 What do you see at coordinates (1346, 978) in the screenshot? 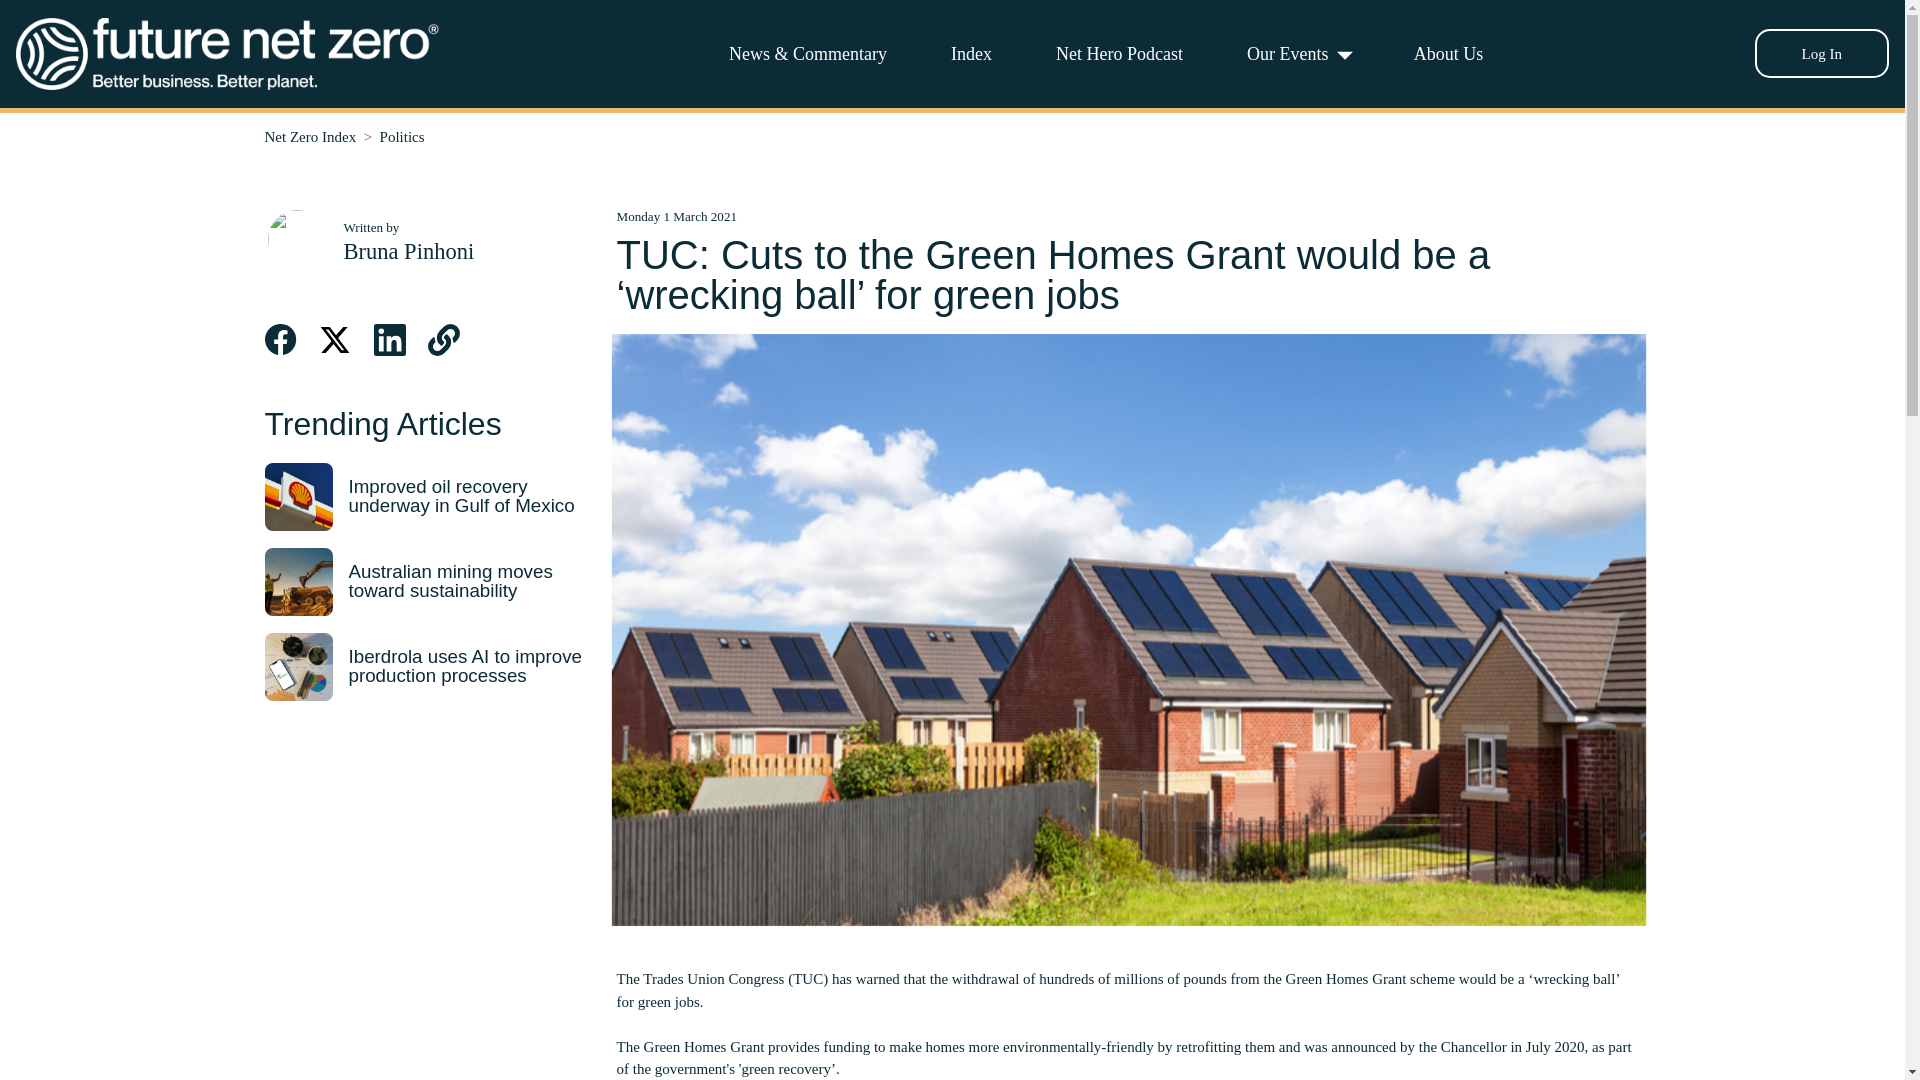
I see `Green Homes Grant` at bounding box center [1346, 978].